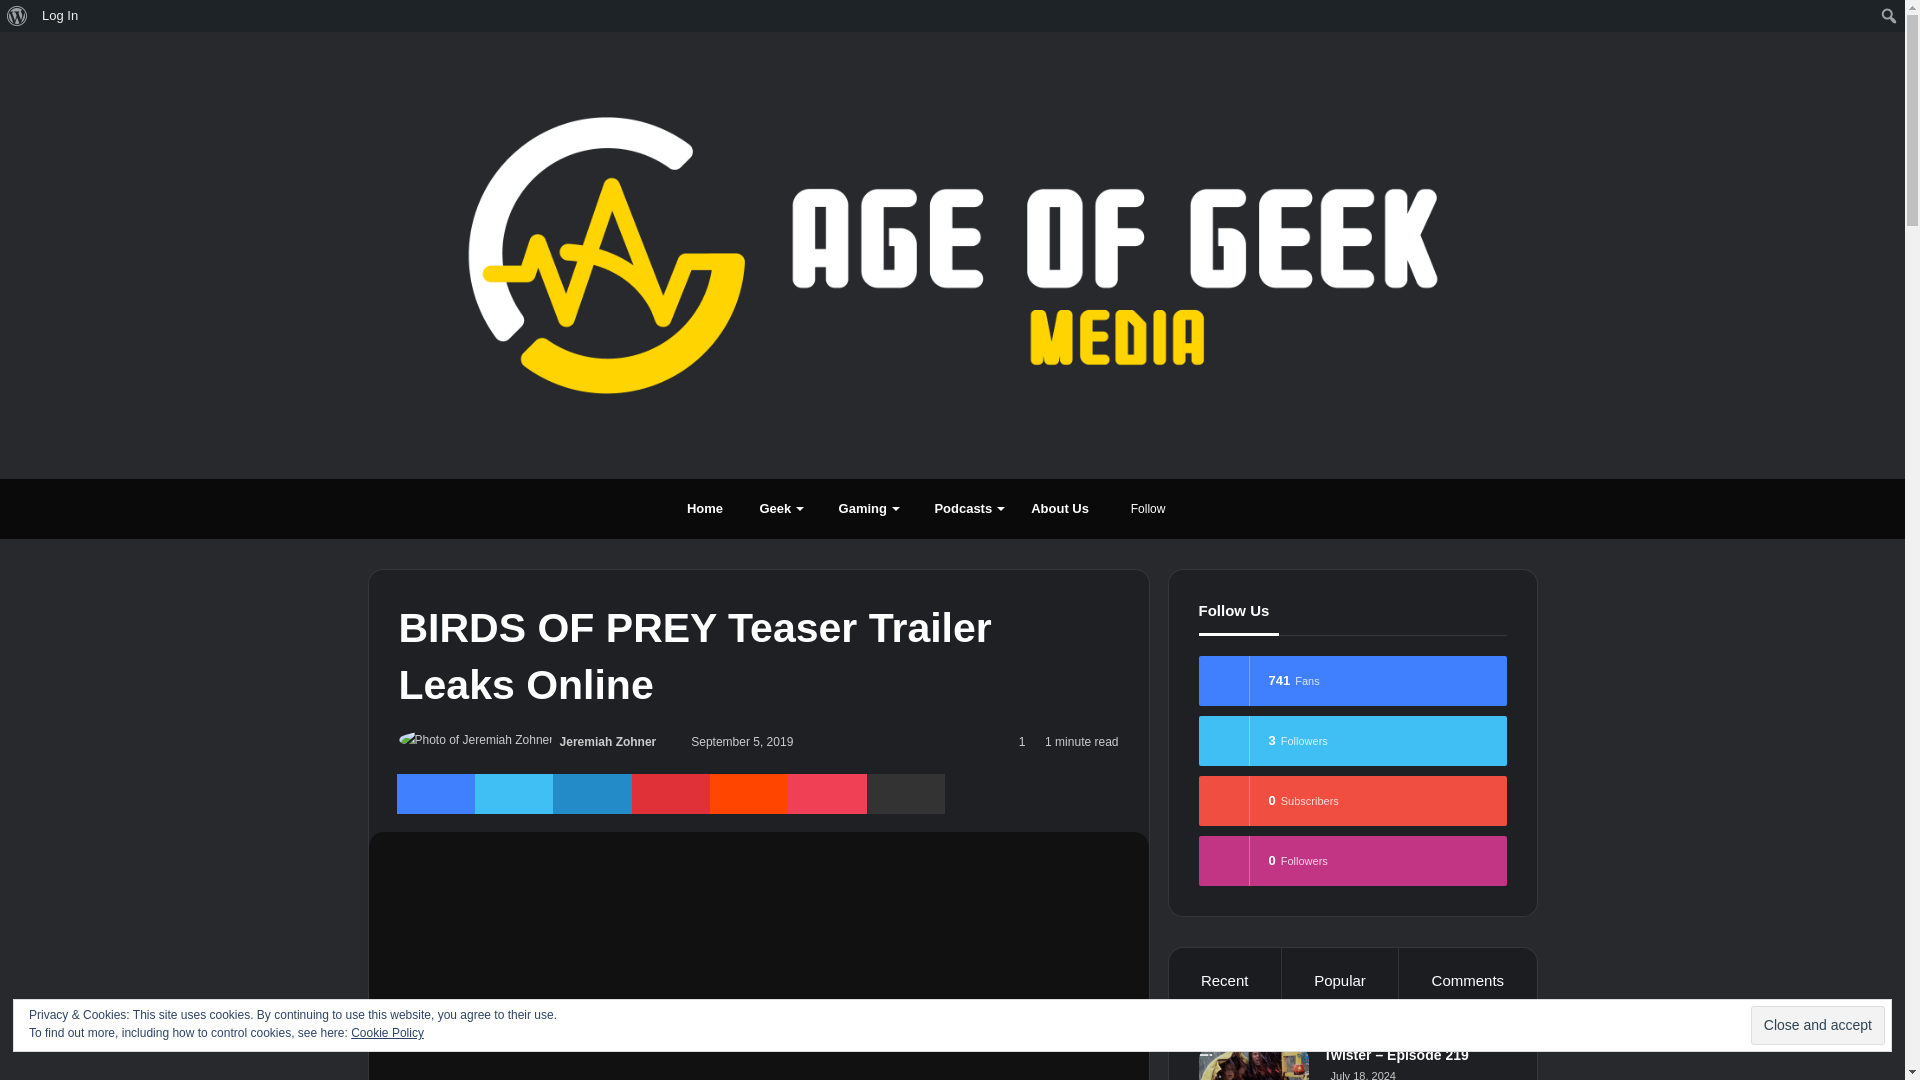 The height and width of the screenshot is (1080, 1920). I want to click on Twitter, so click(513, 794).